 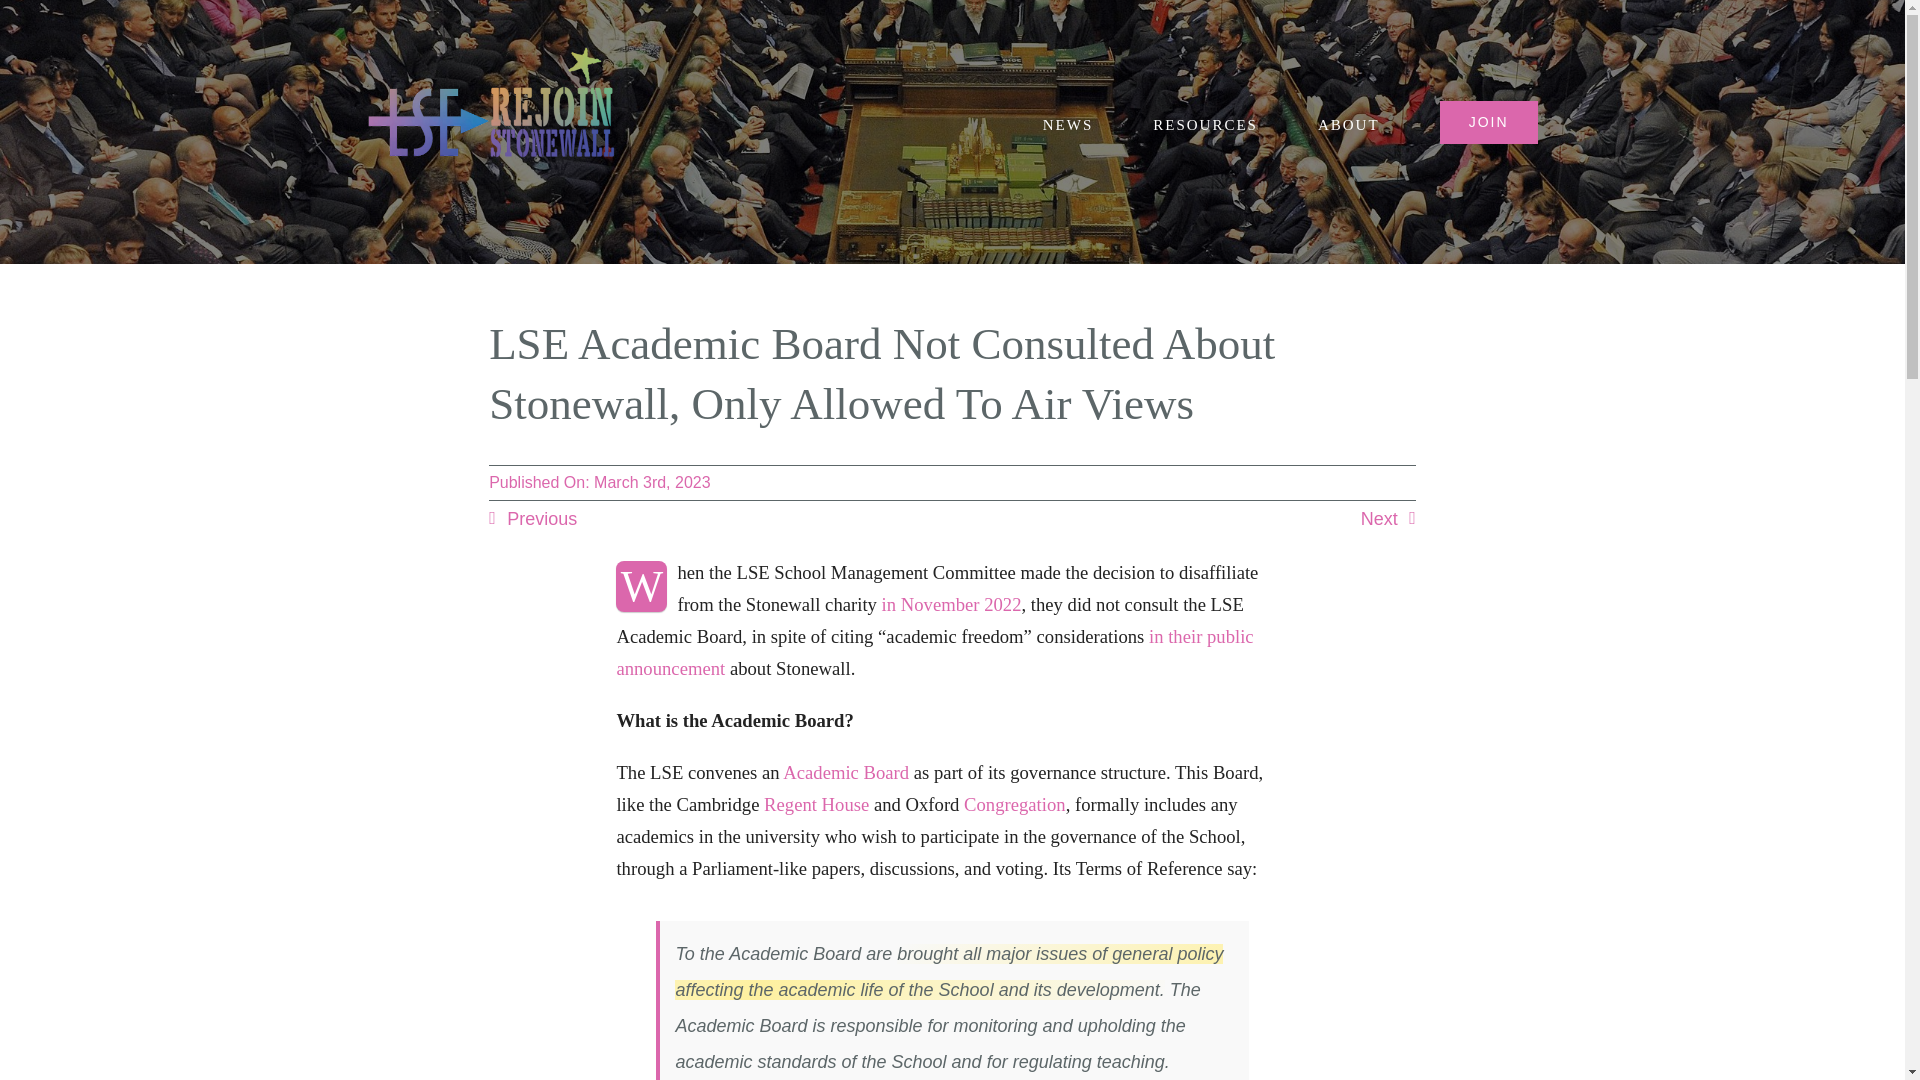 I want to click on JOIN, so click(x=1488, y=122).